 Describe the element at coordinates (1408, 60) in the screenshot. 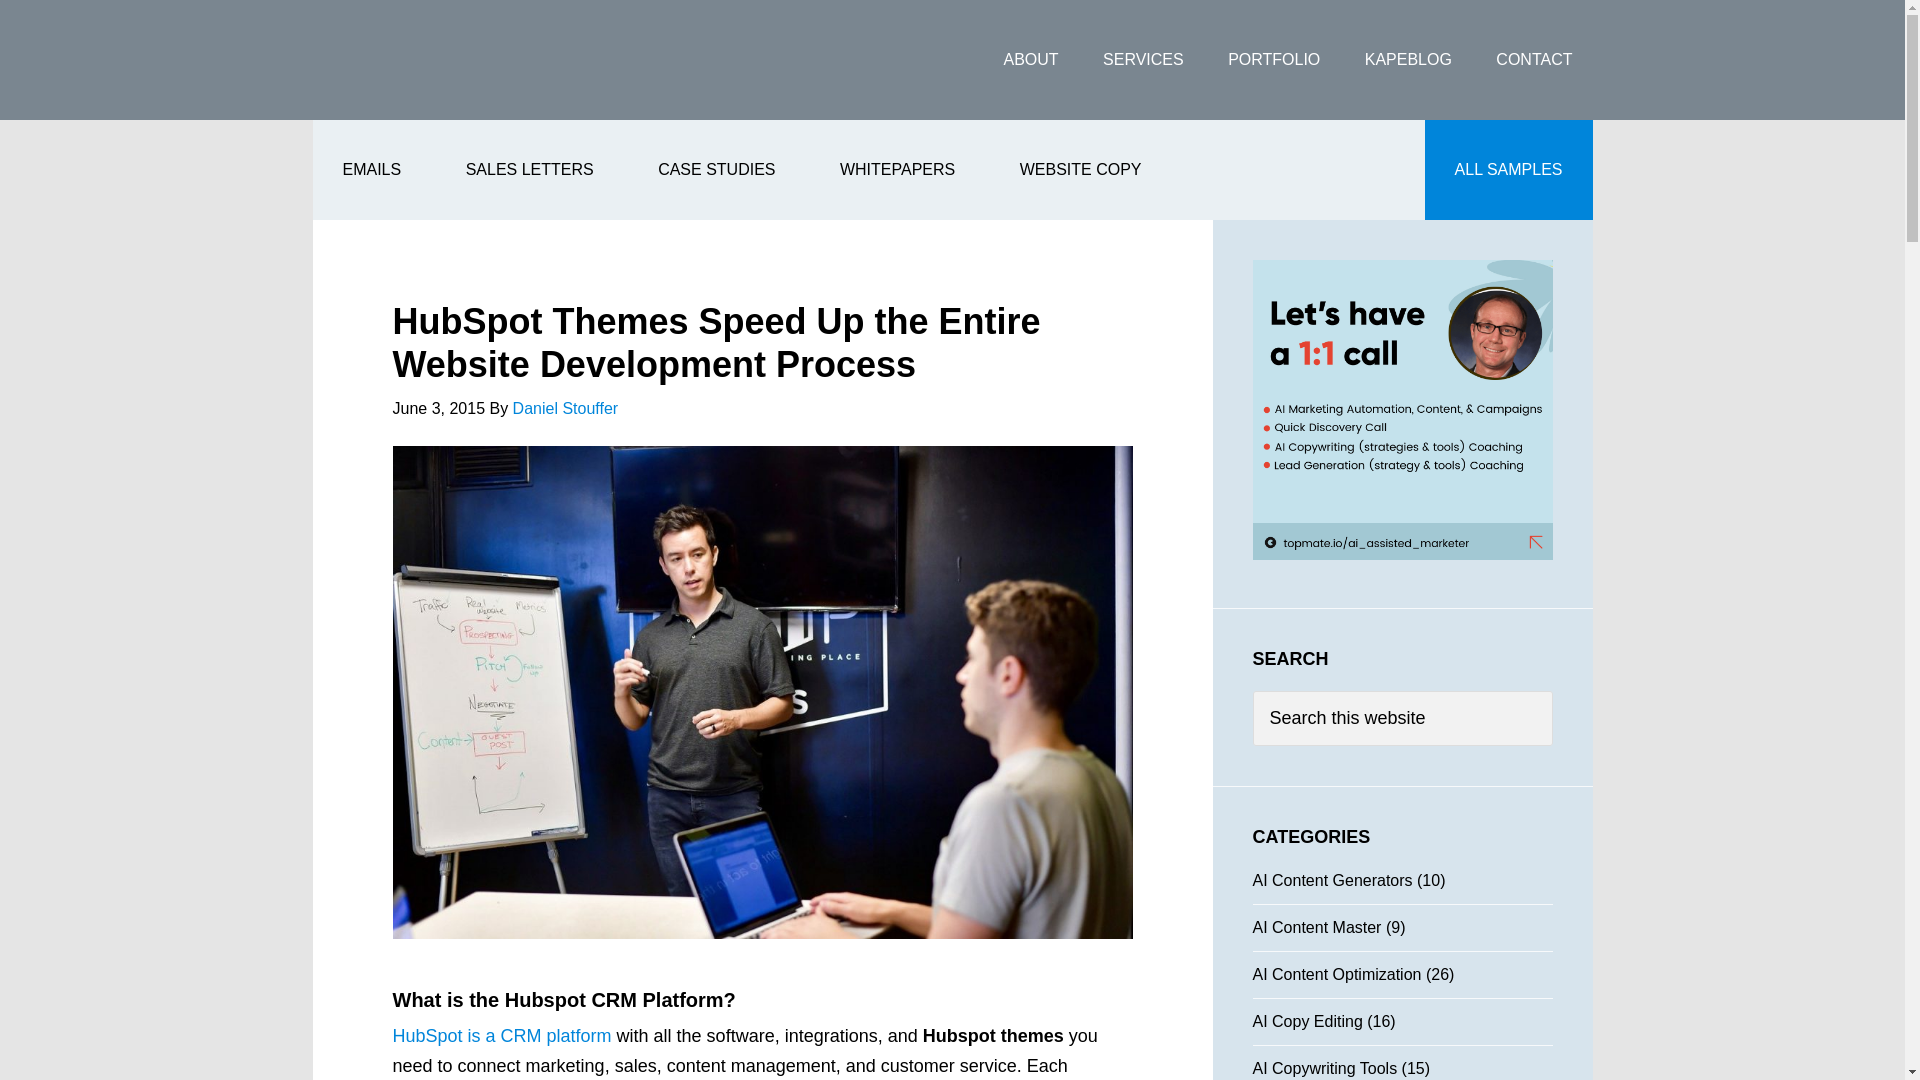

I see `KAPEBLOG` at that location.